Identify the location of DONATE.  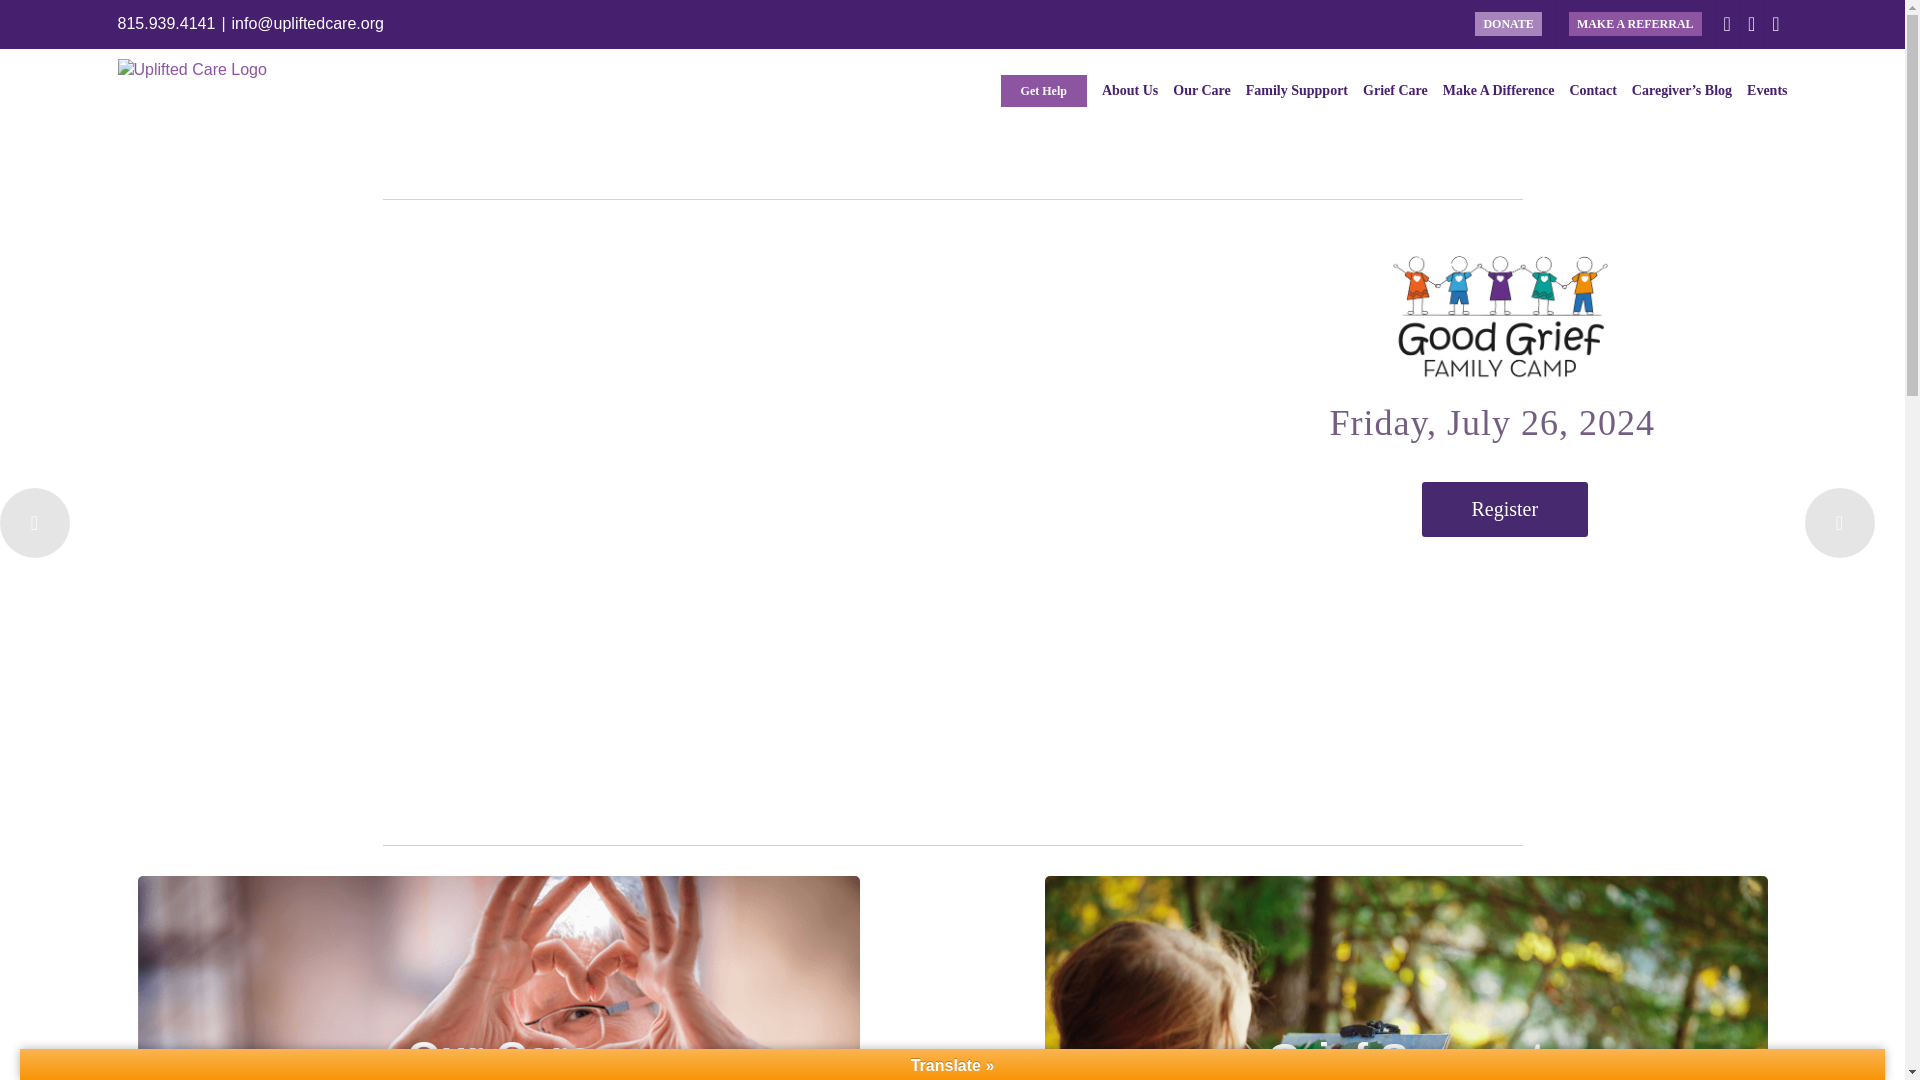
(1507, 24).